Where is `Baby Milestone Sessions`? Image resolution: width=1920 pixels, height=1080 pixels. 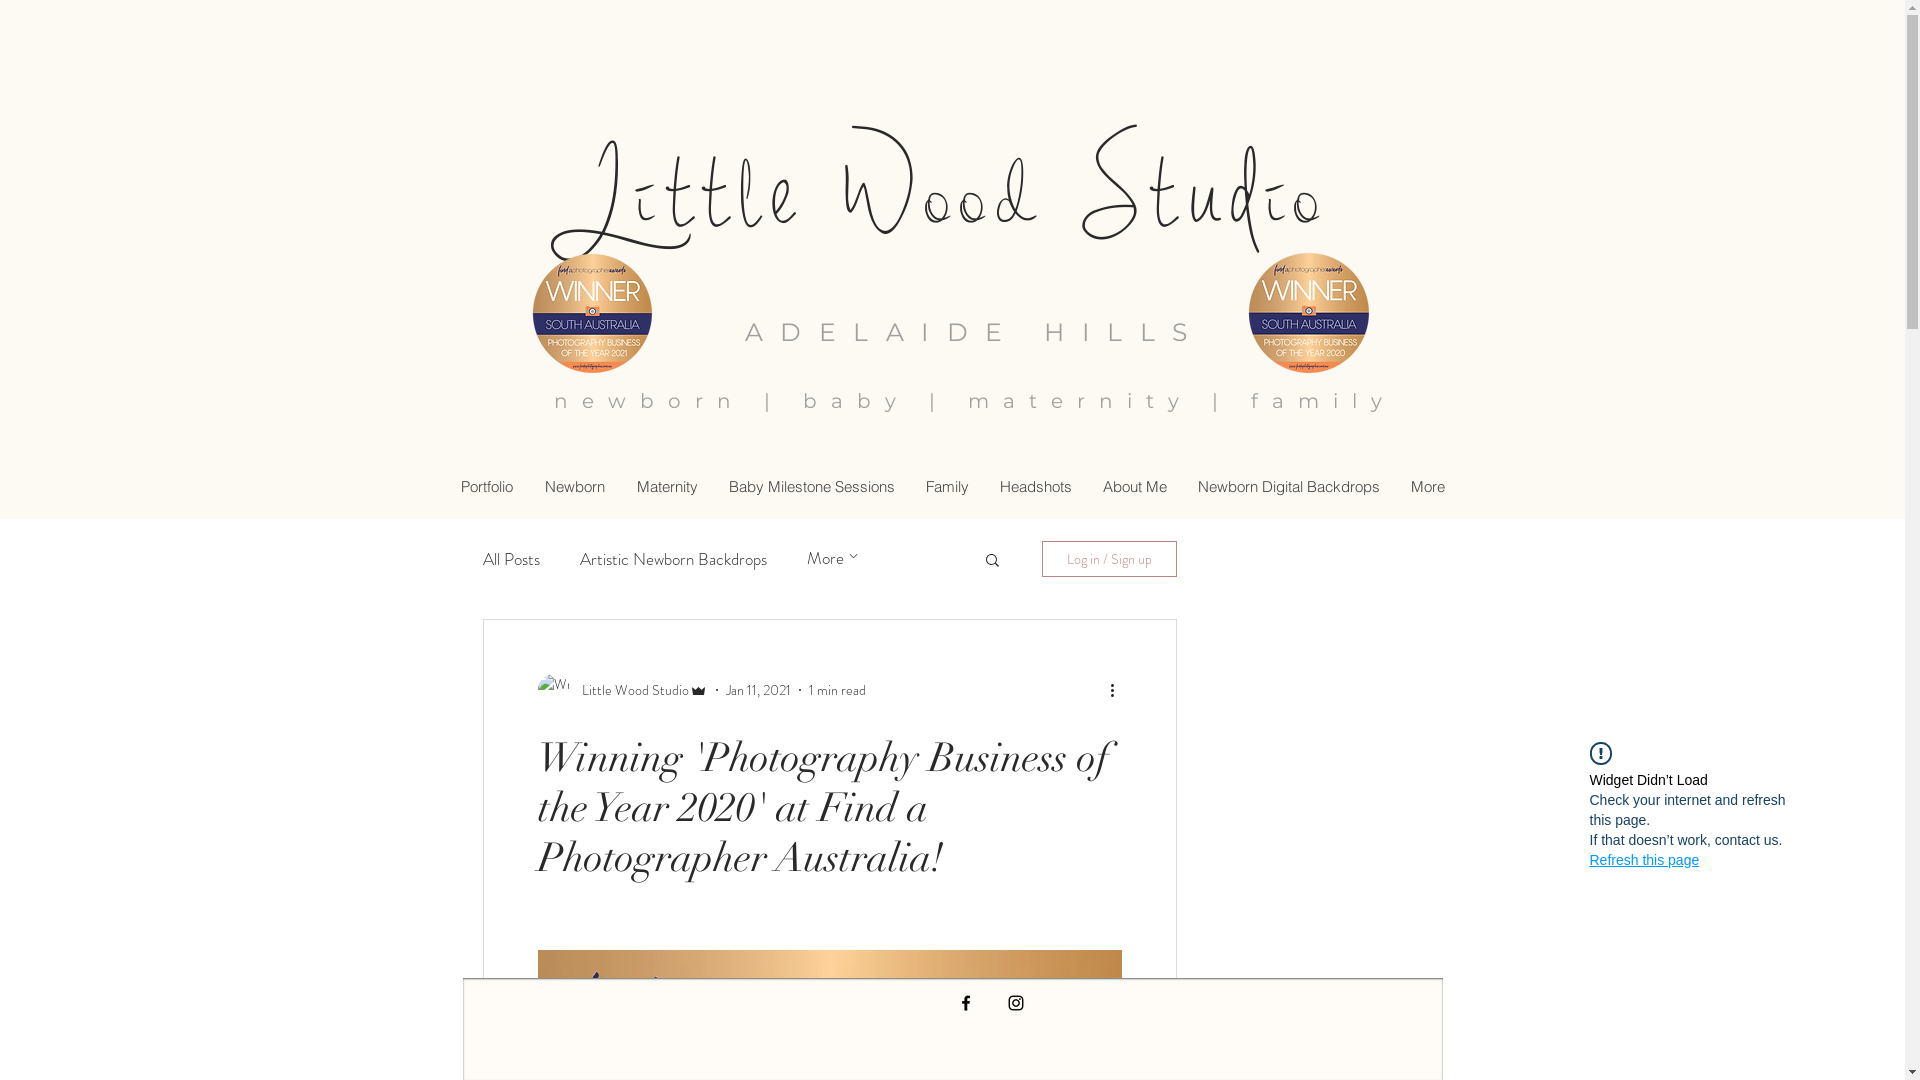
Baby Milestone Sessions is located at coordinates (810, 487).